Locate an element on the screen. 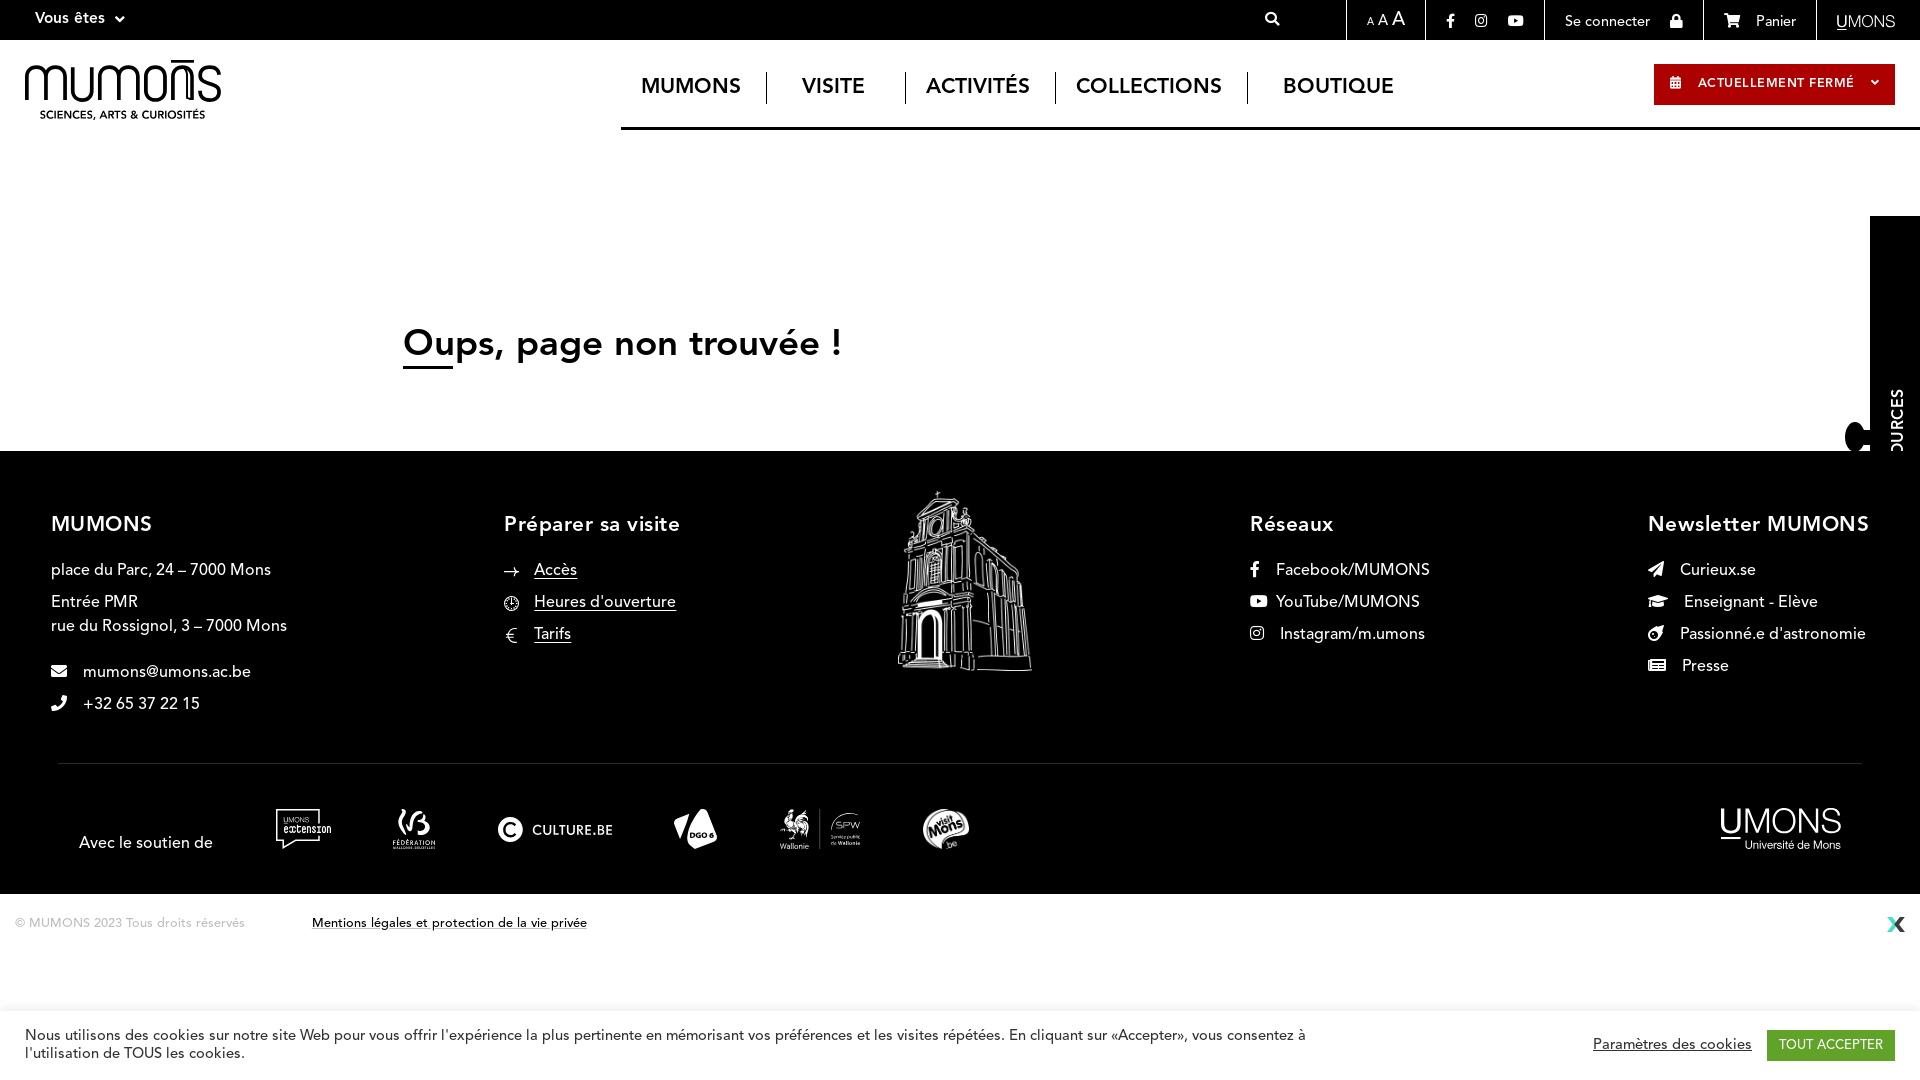 The image size is (1920, 1080). YouTube/MUMONS is located at coordinates (1335, 603).